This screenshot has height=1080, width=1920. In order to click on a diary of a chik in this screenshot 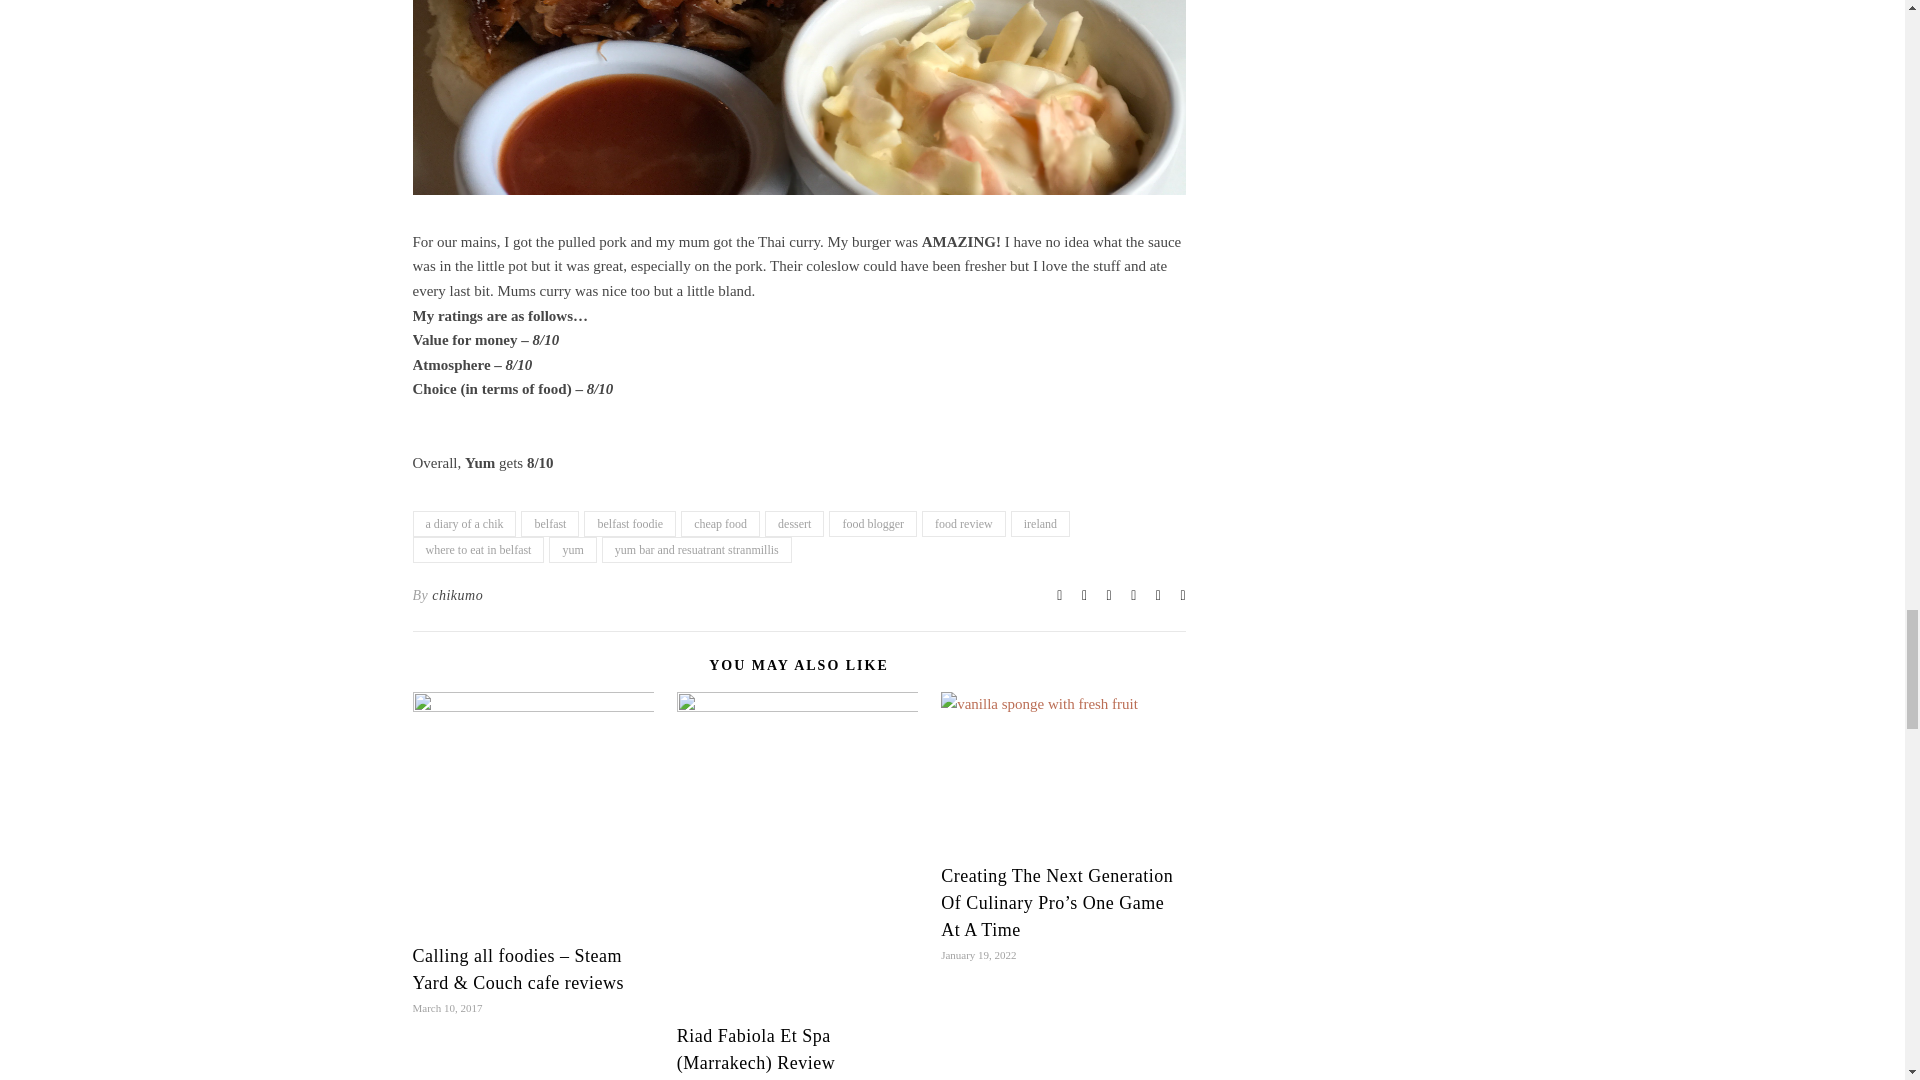, I will do `click(464, 523)`.